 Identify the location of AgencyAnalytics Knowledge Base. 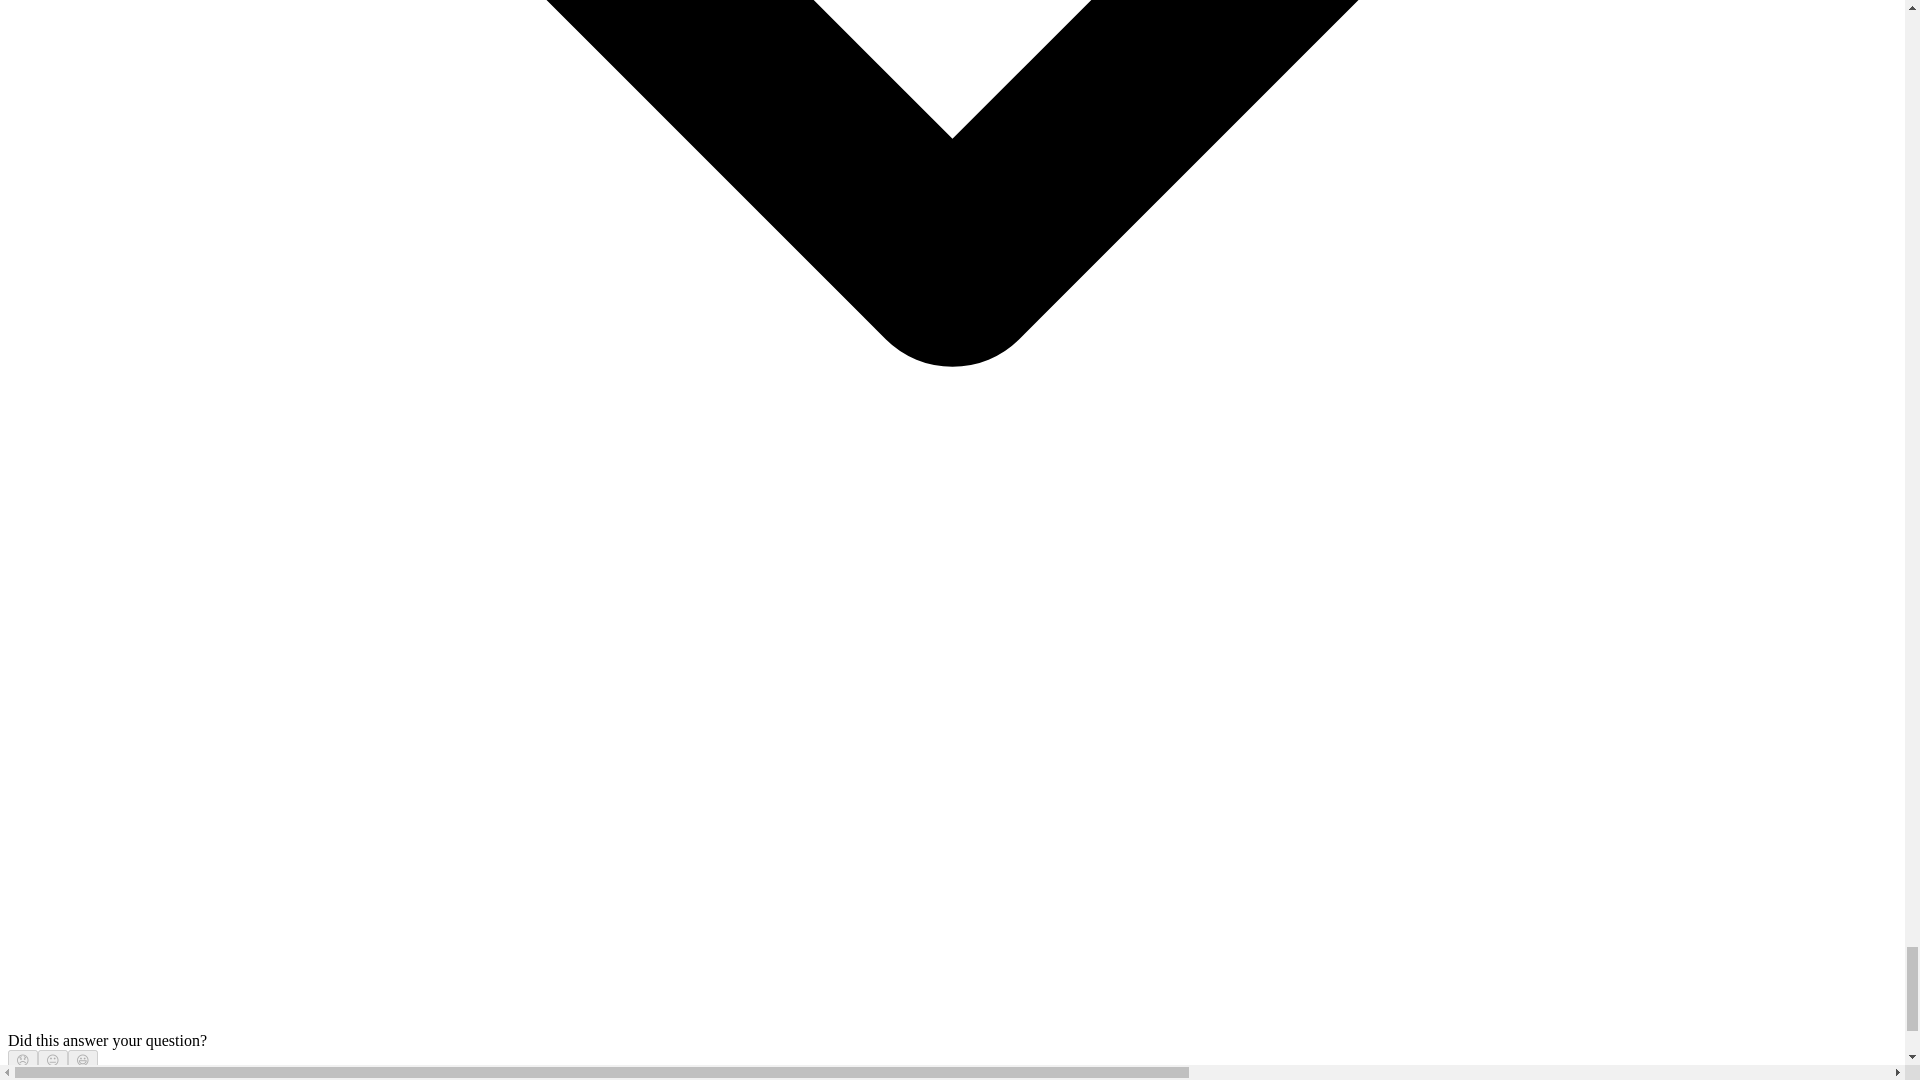
(120, 1076).